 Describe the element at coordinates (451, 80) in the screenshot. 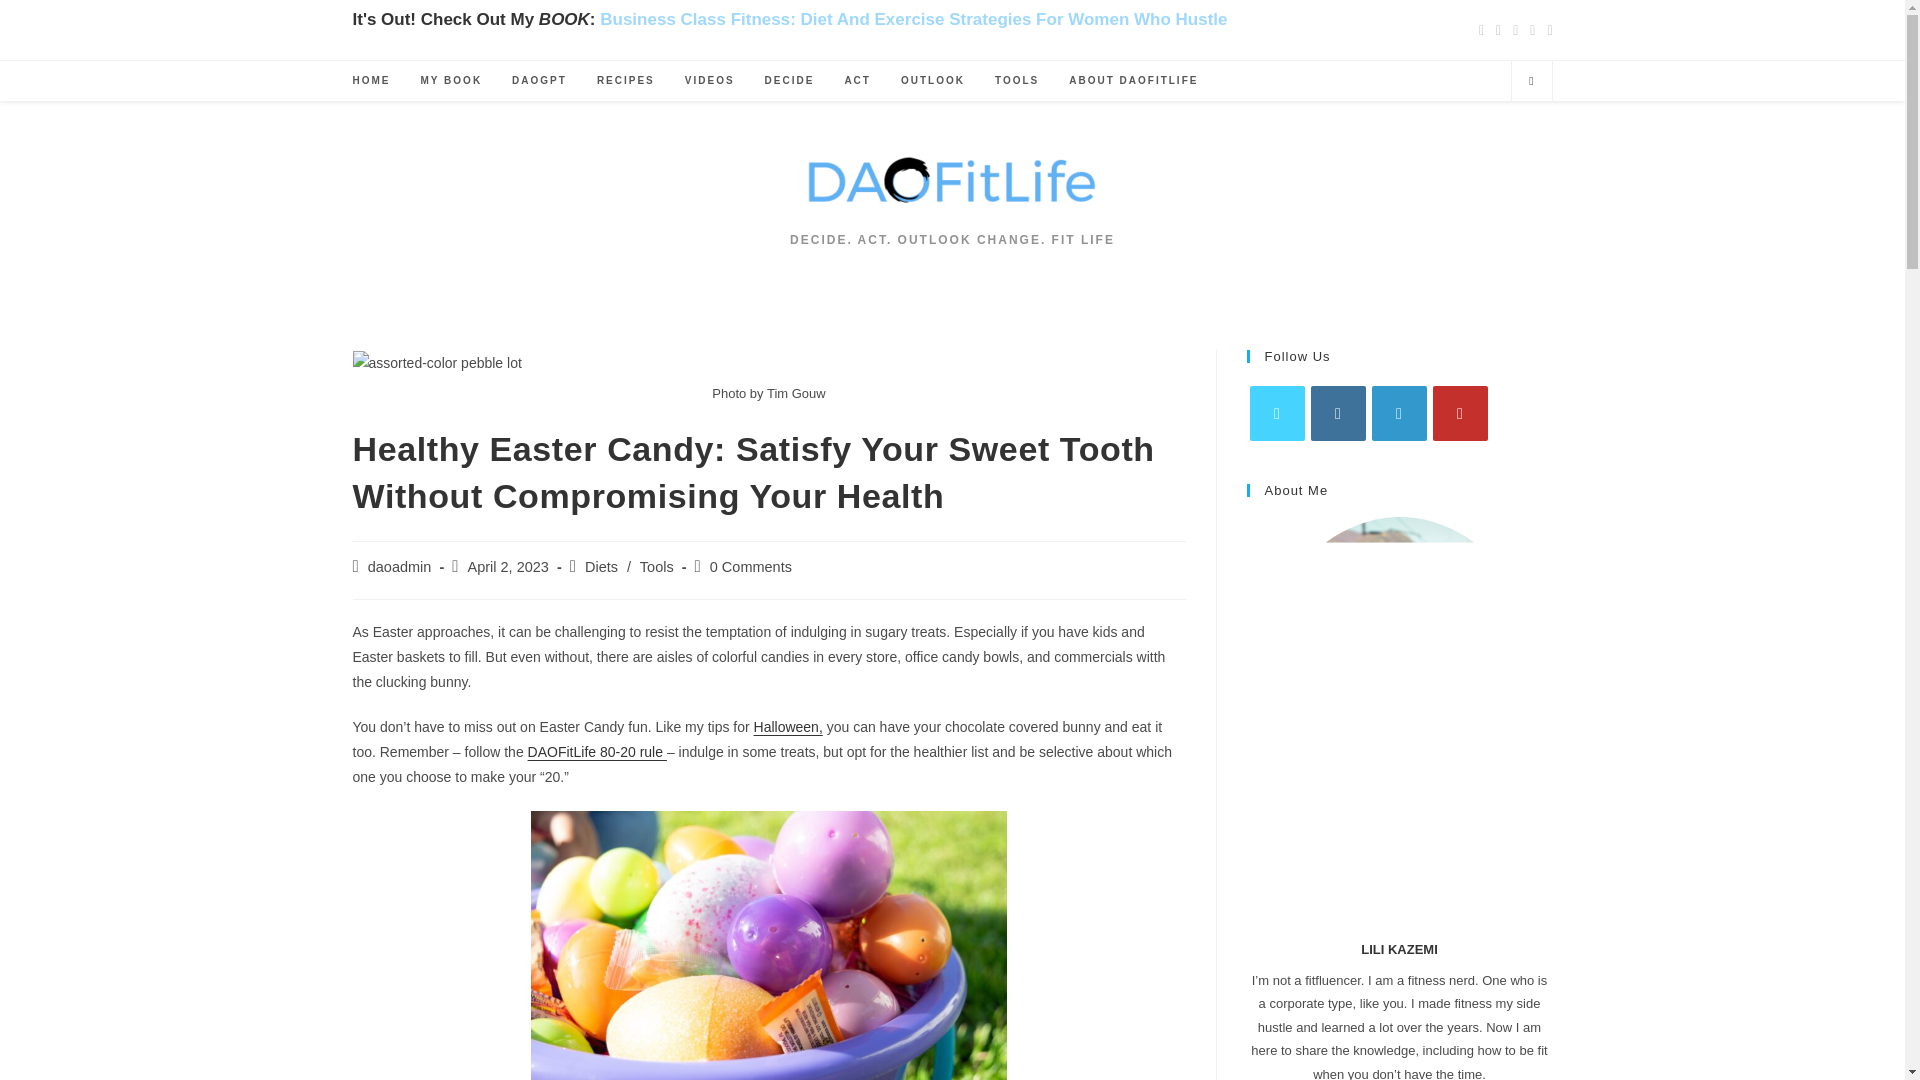

I see `MY BOOK` at that location.